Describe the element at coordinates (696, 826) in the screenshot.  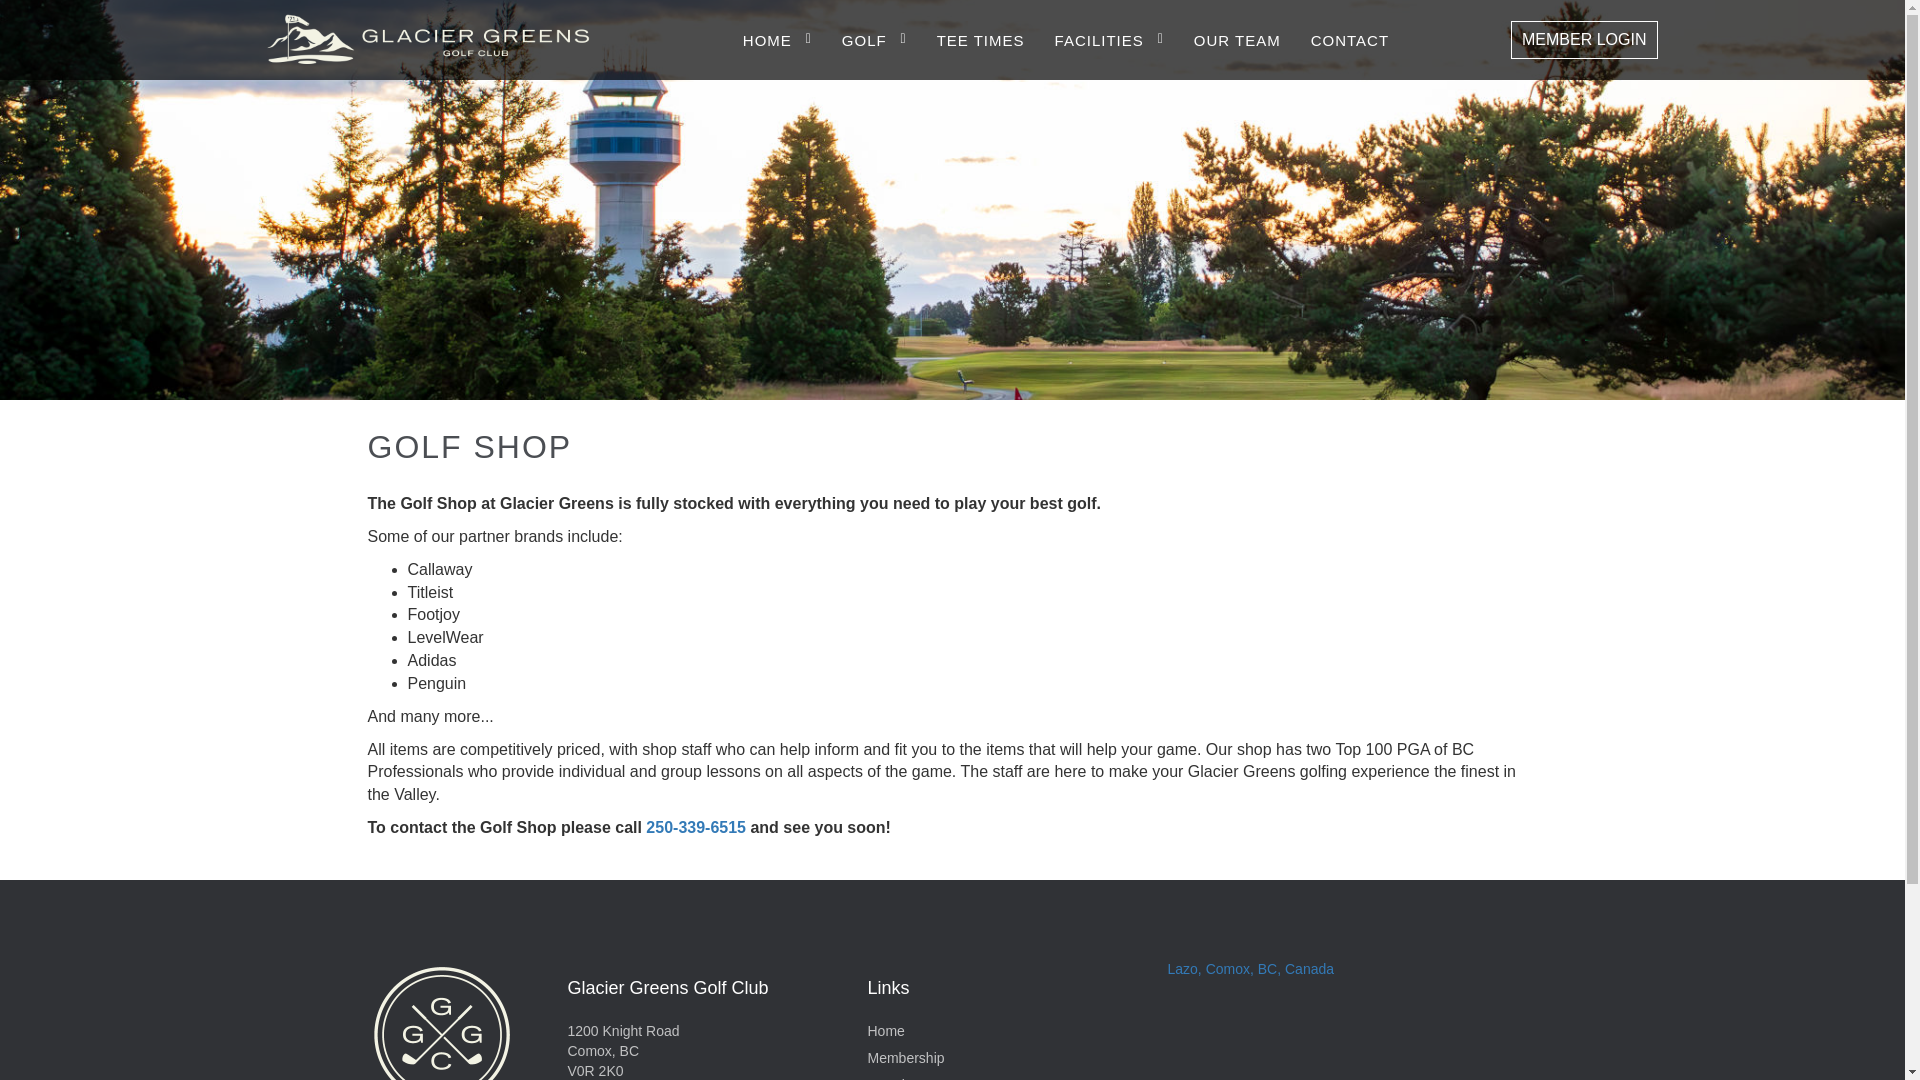
I see `250-339-6515` at that location.